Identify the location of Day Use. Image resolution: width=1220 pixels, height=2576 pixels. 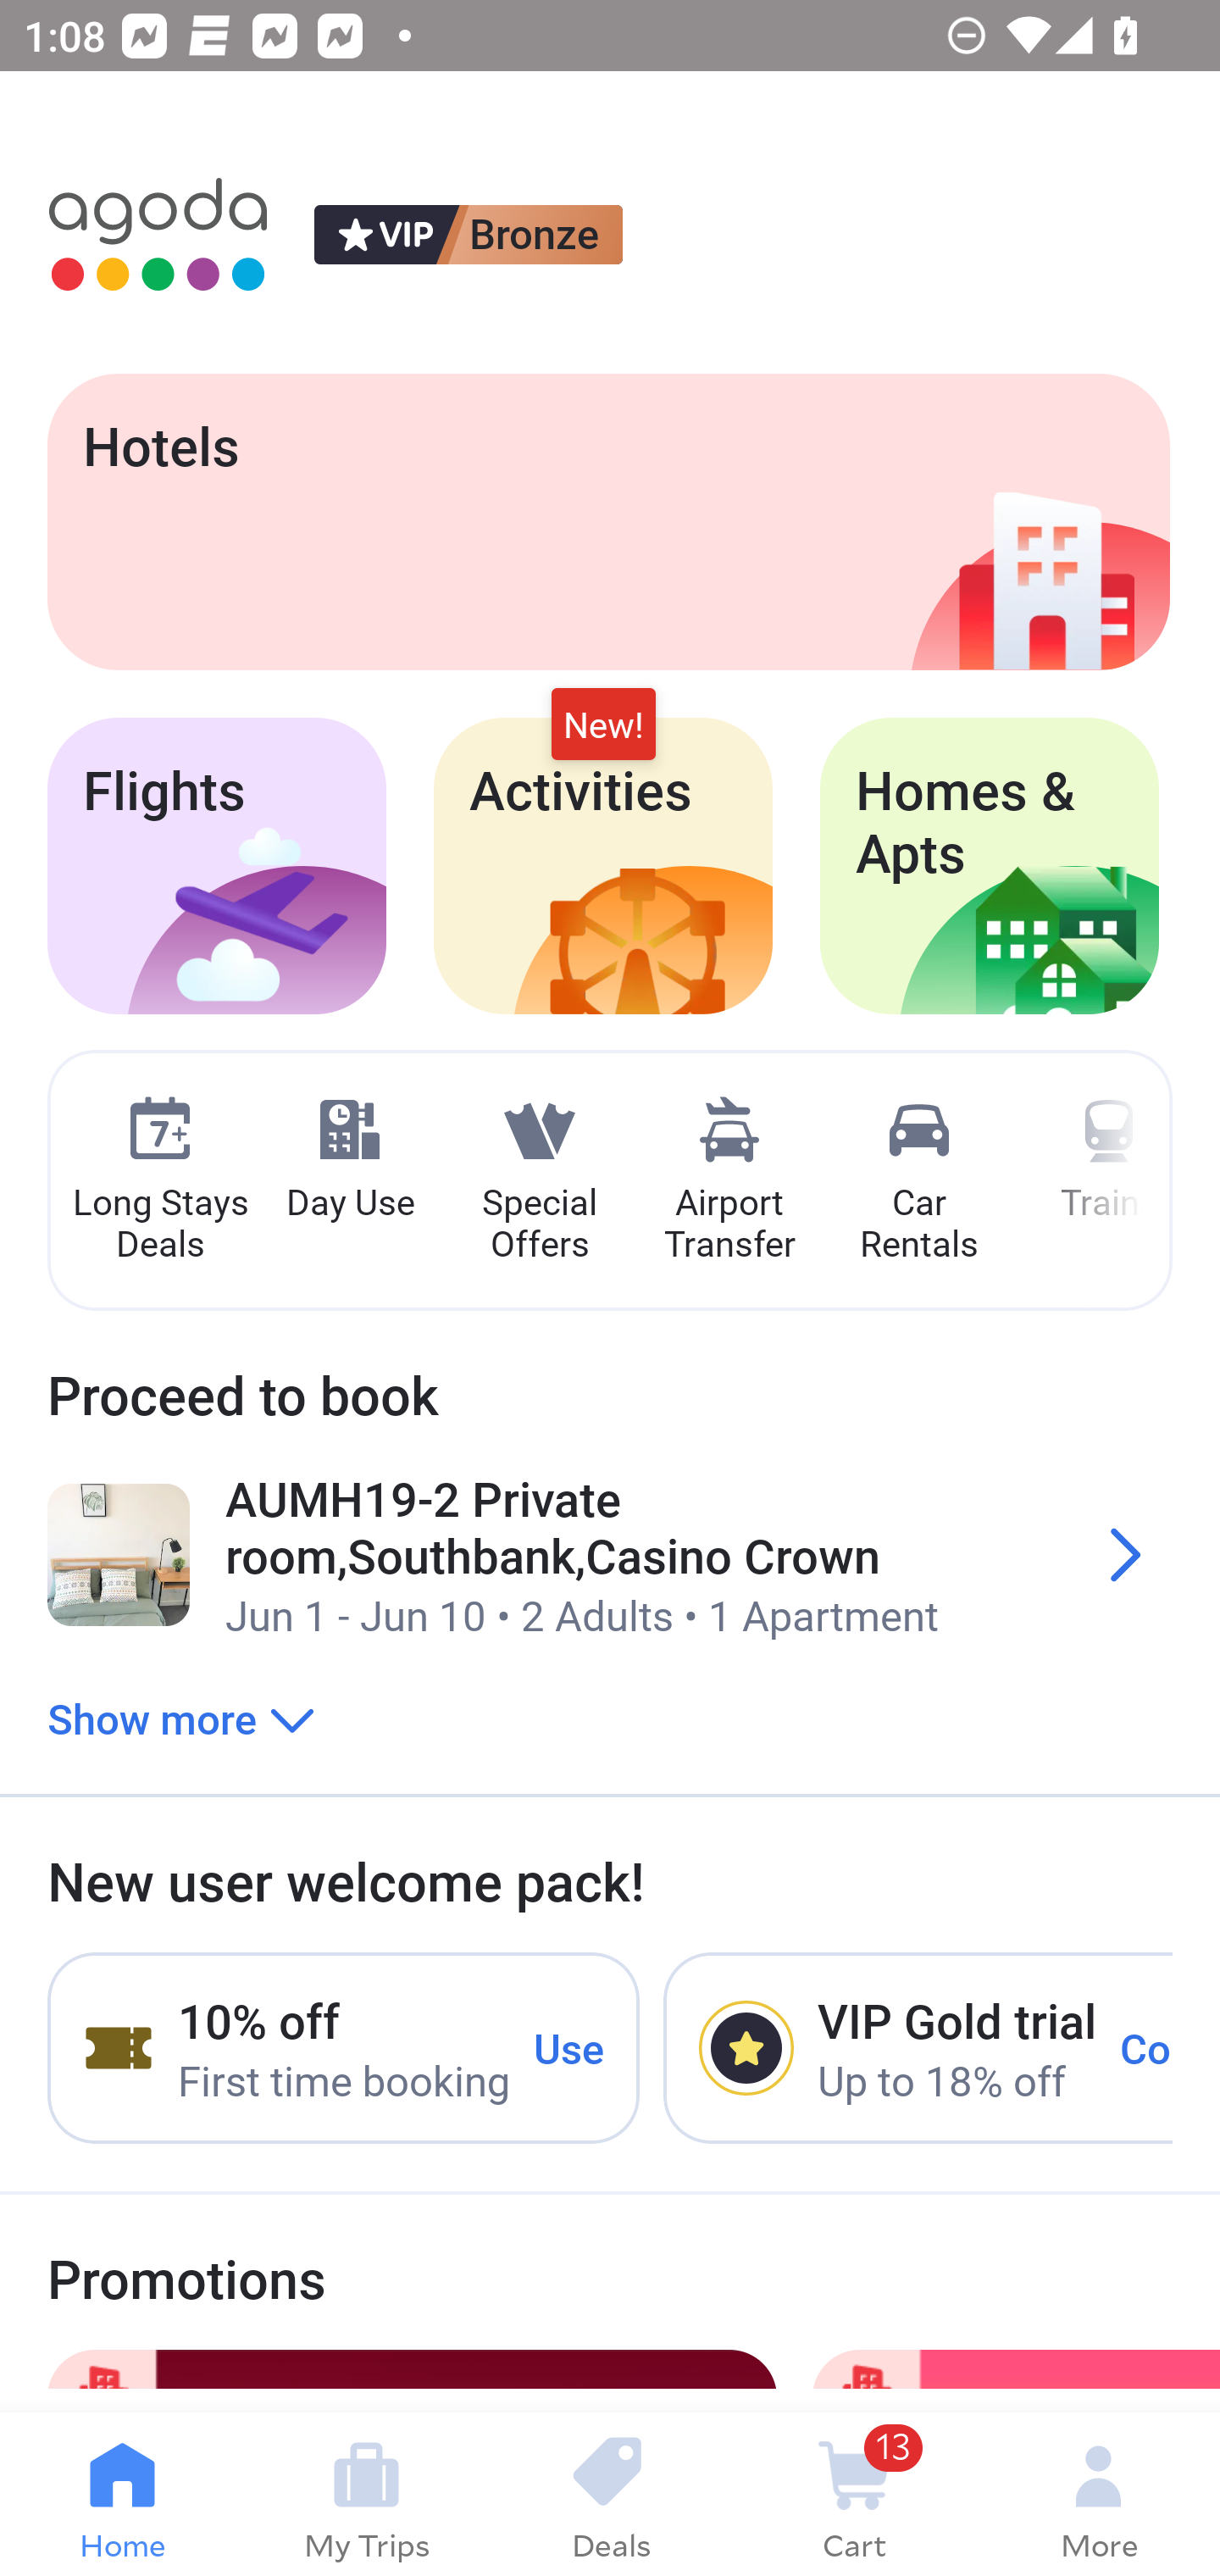
(350, 1160).